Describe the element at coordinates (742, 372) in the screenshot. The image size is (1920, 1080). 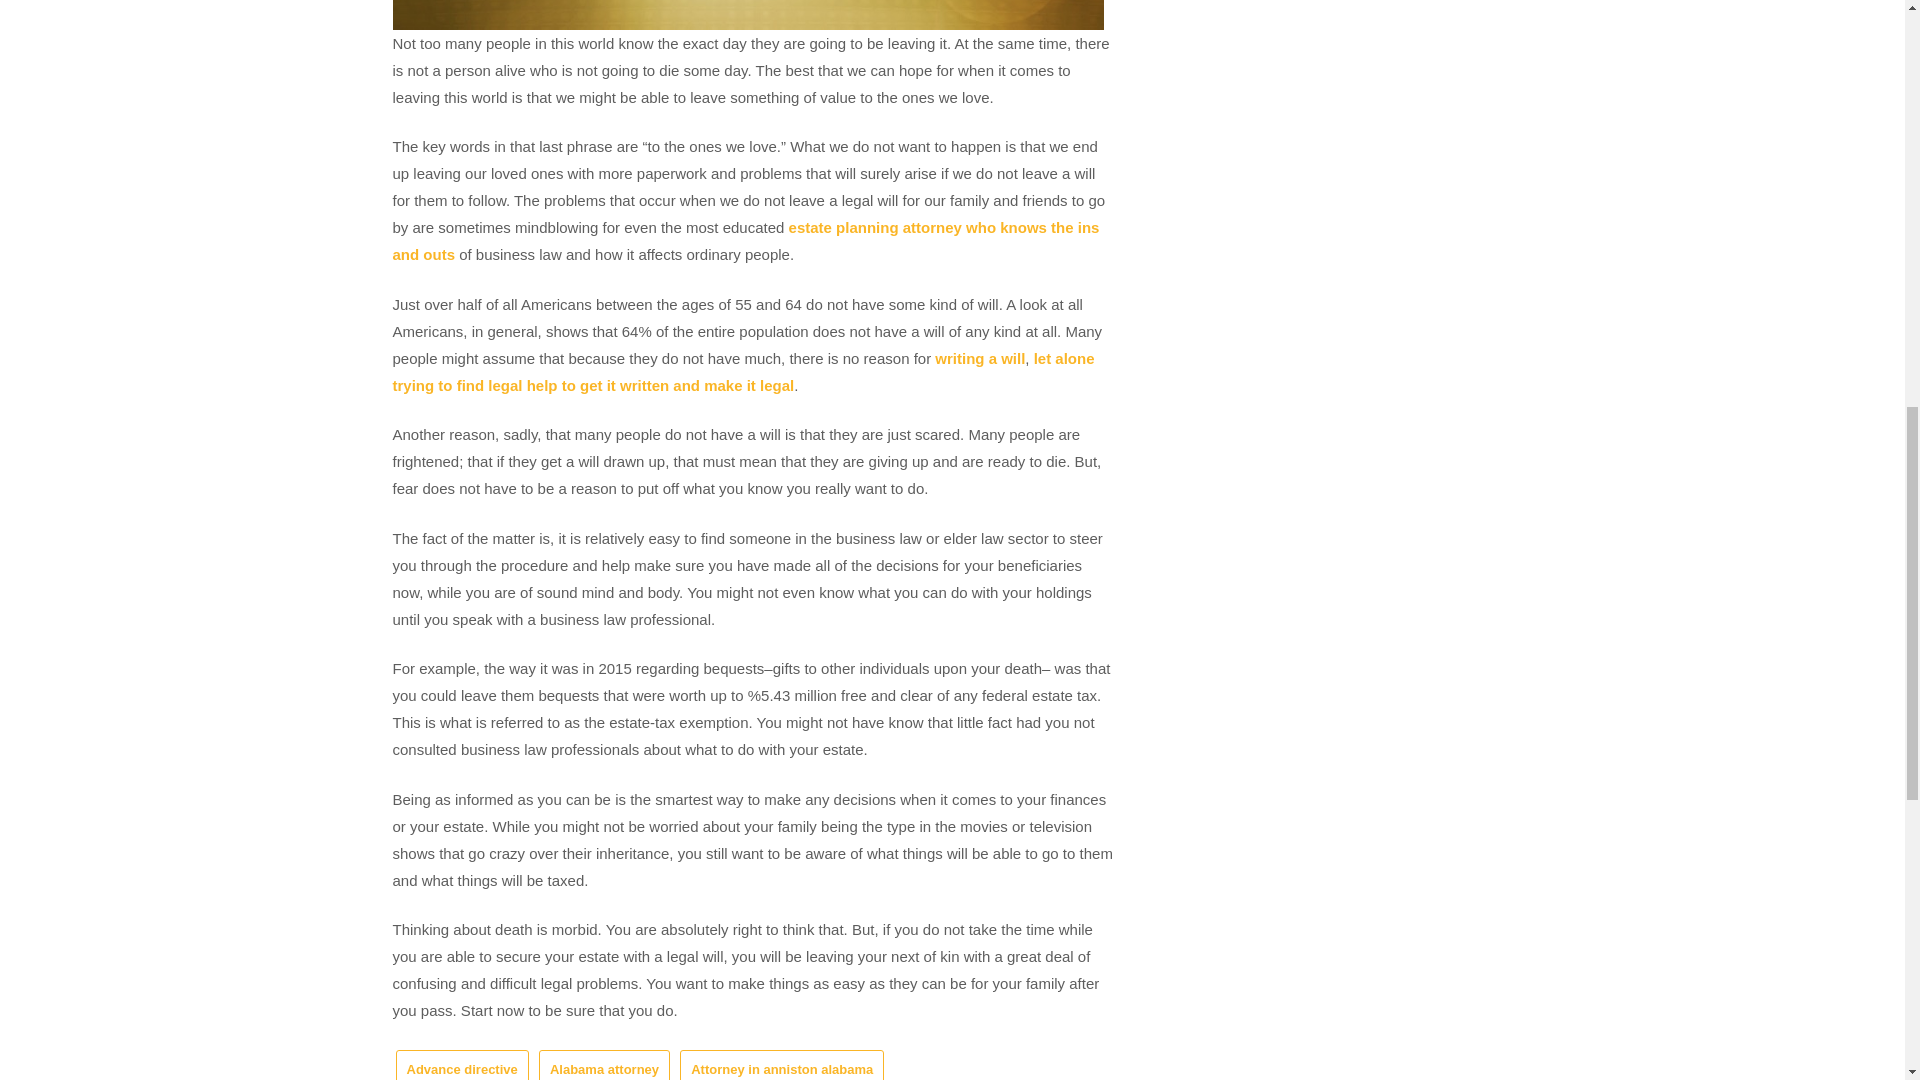
I see `Get more` at that location.